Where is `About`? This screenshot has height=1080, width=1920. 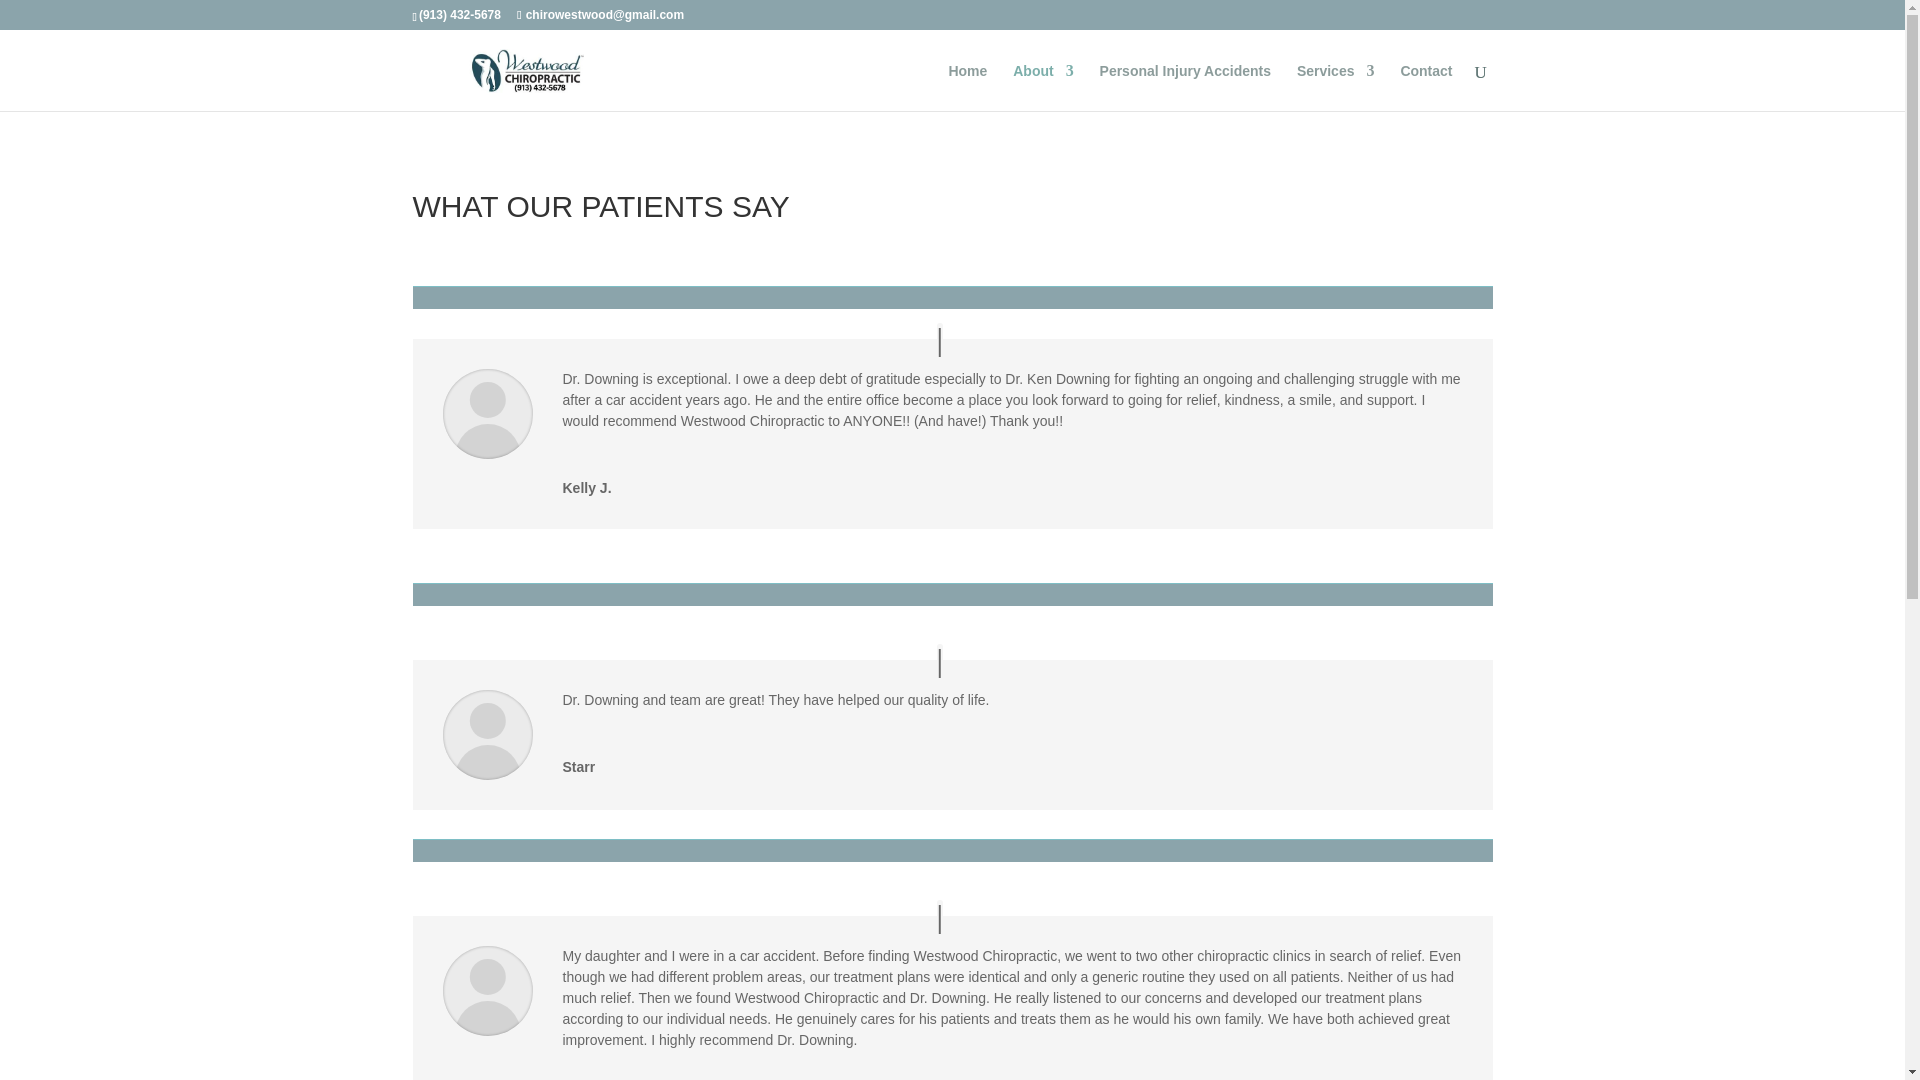
About is located at coordinates (1043, 87).